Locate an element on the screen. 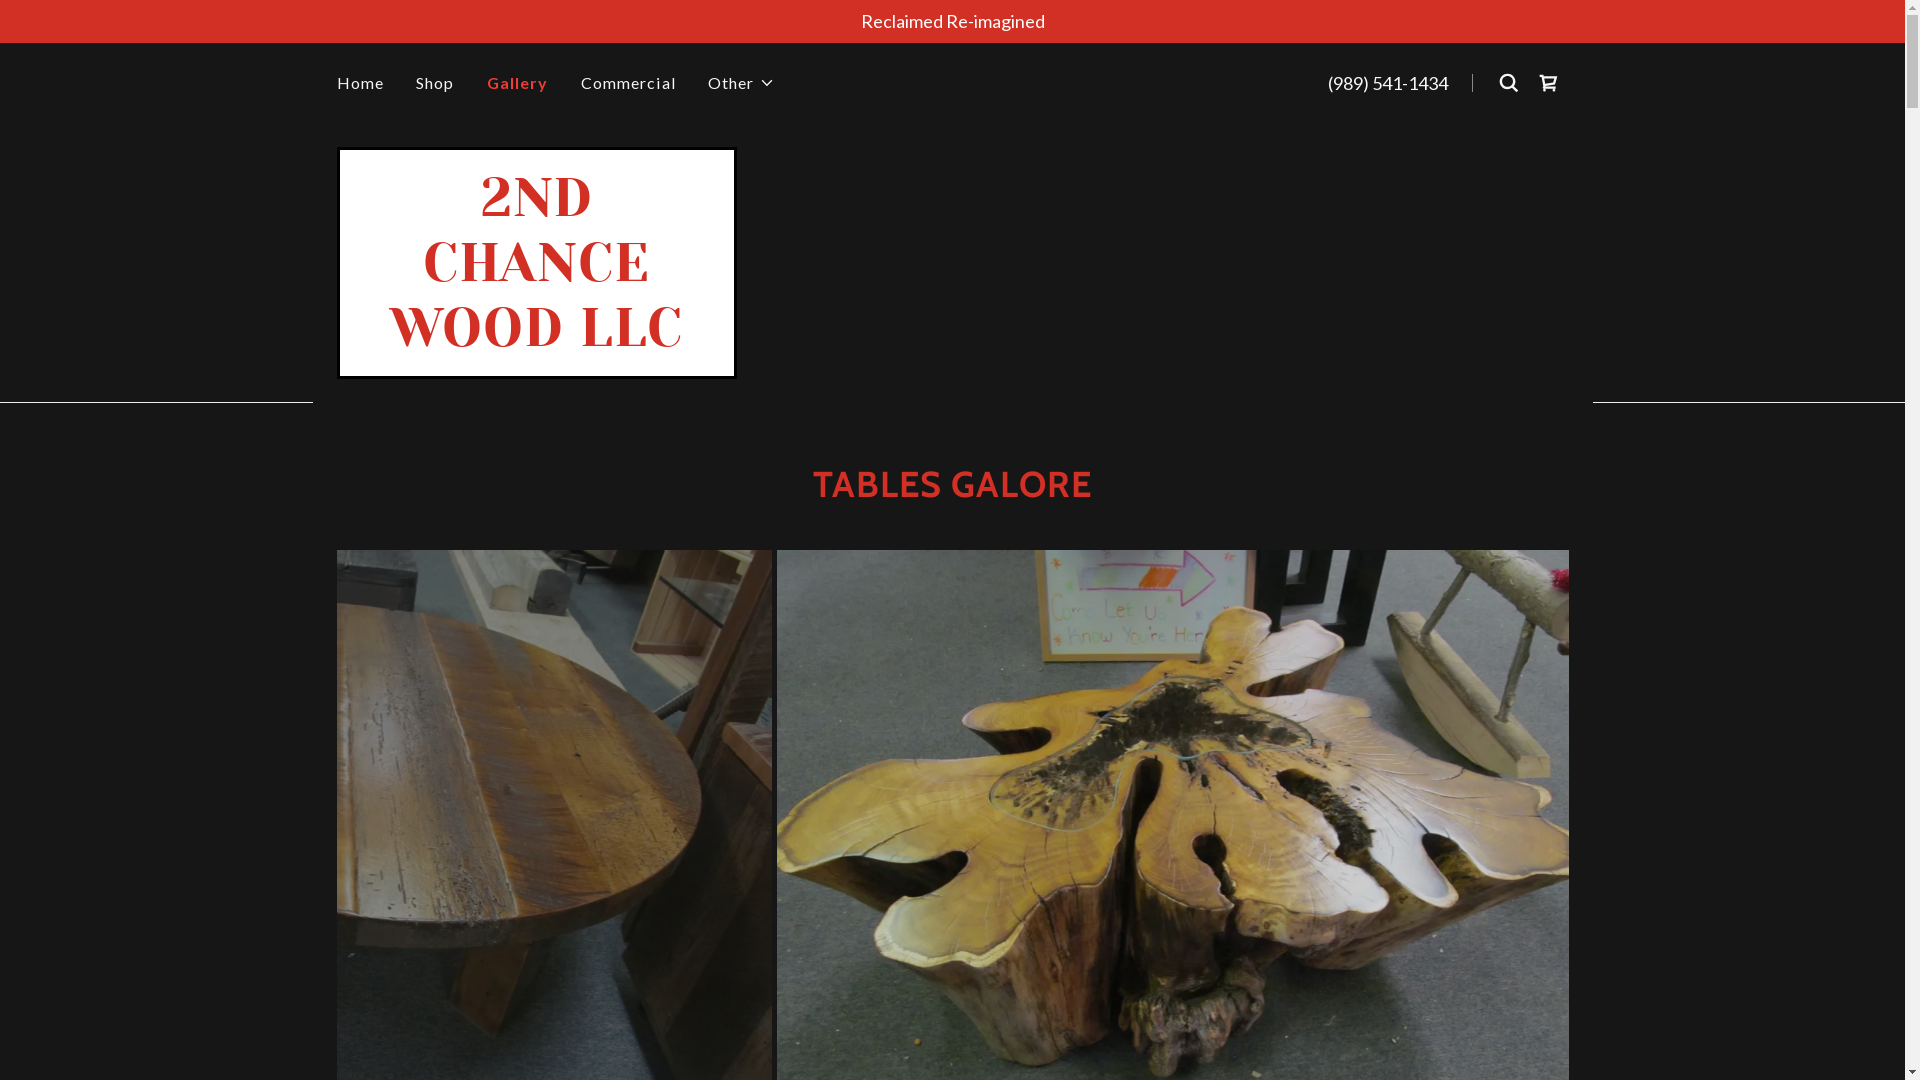 The image size is (1920, 1080). Gallery is located at coordinates (518, 83).